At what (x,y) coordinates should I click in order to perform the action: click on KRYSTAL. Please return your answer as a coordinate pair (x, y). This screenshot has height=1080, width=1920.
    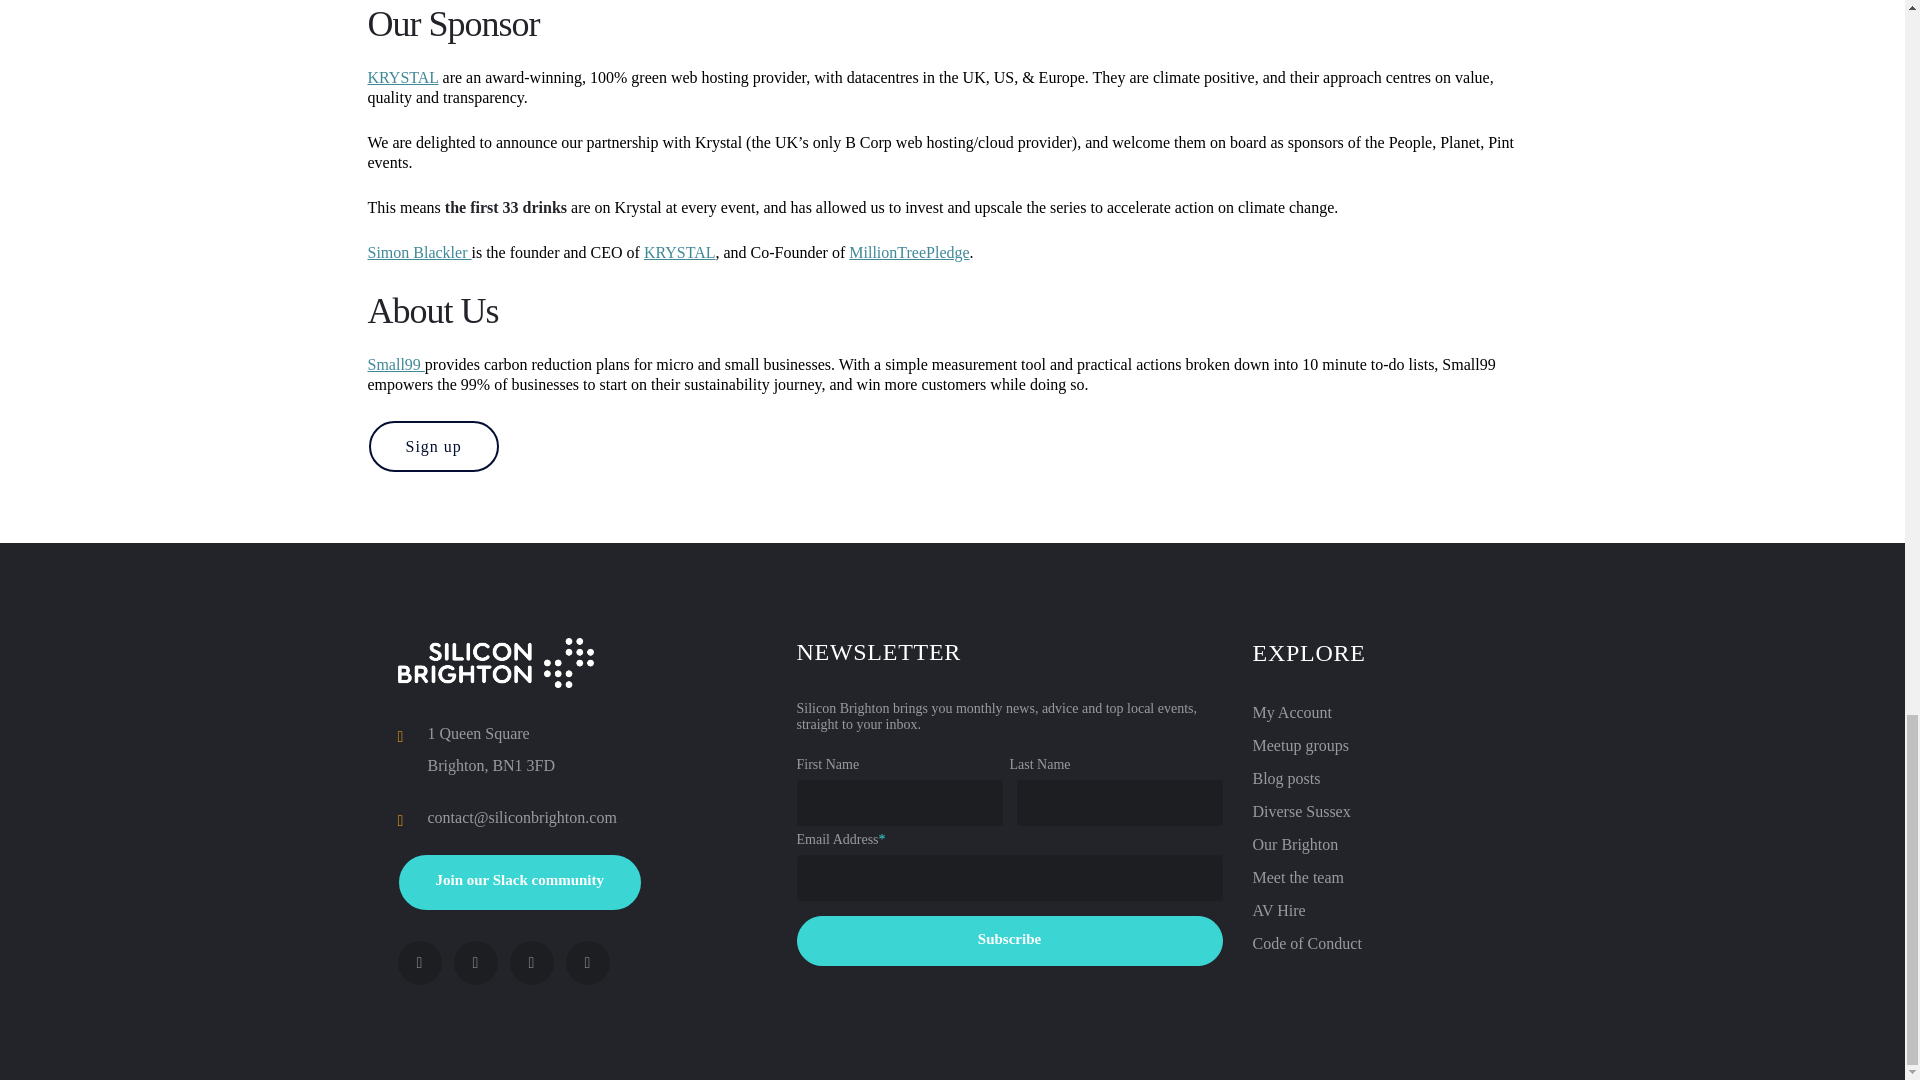
    Looking at the image, I should click on (680, 252).